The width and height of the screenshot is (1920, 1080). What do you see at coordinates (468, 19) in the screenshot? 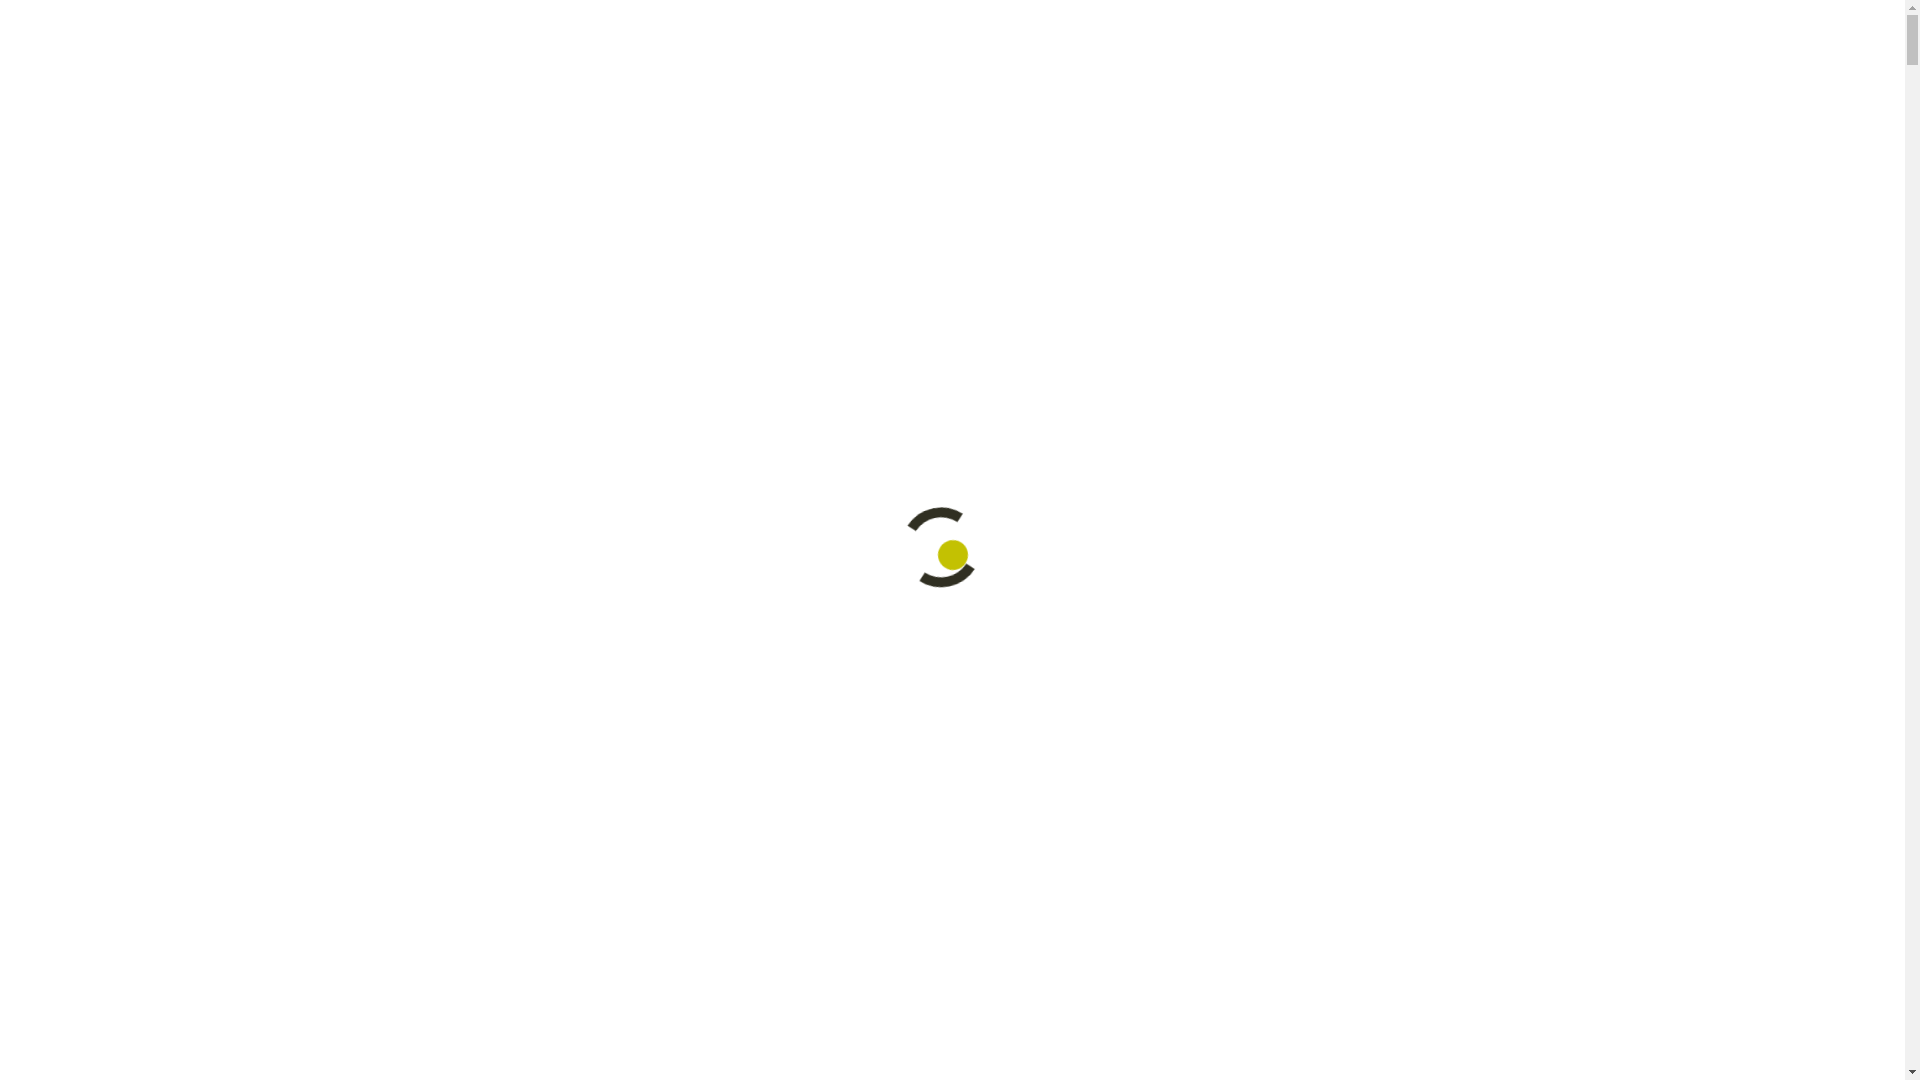
I see `LOG IN` at bounding box center [468, 19].